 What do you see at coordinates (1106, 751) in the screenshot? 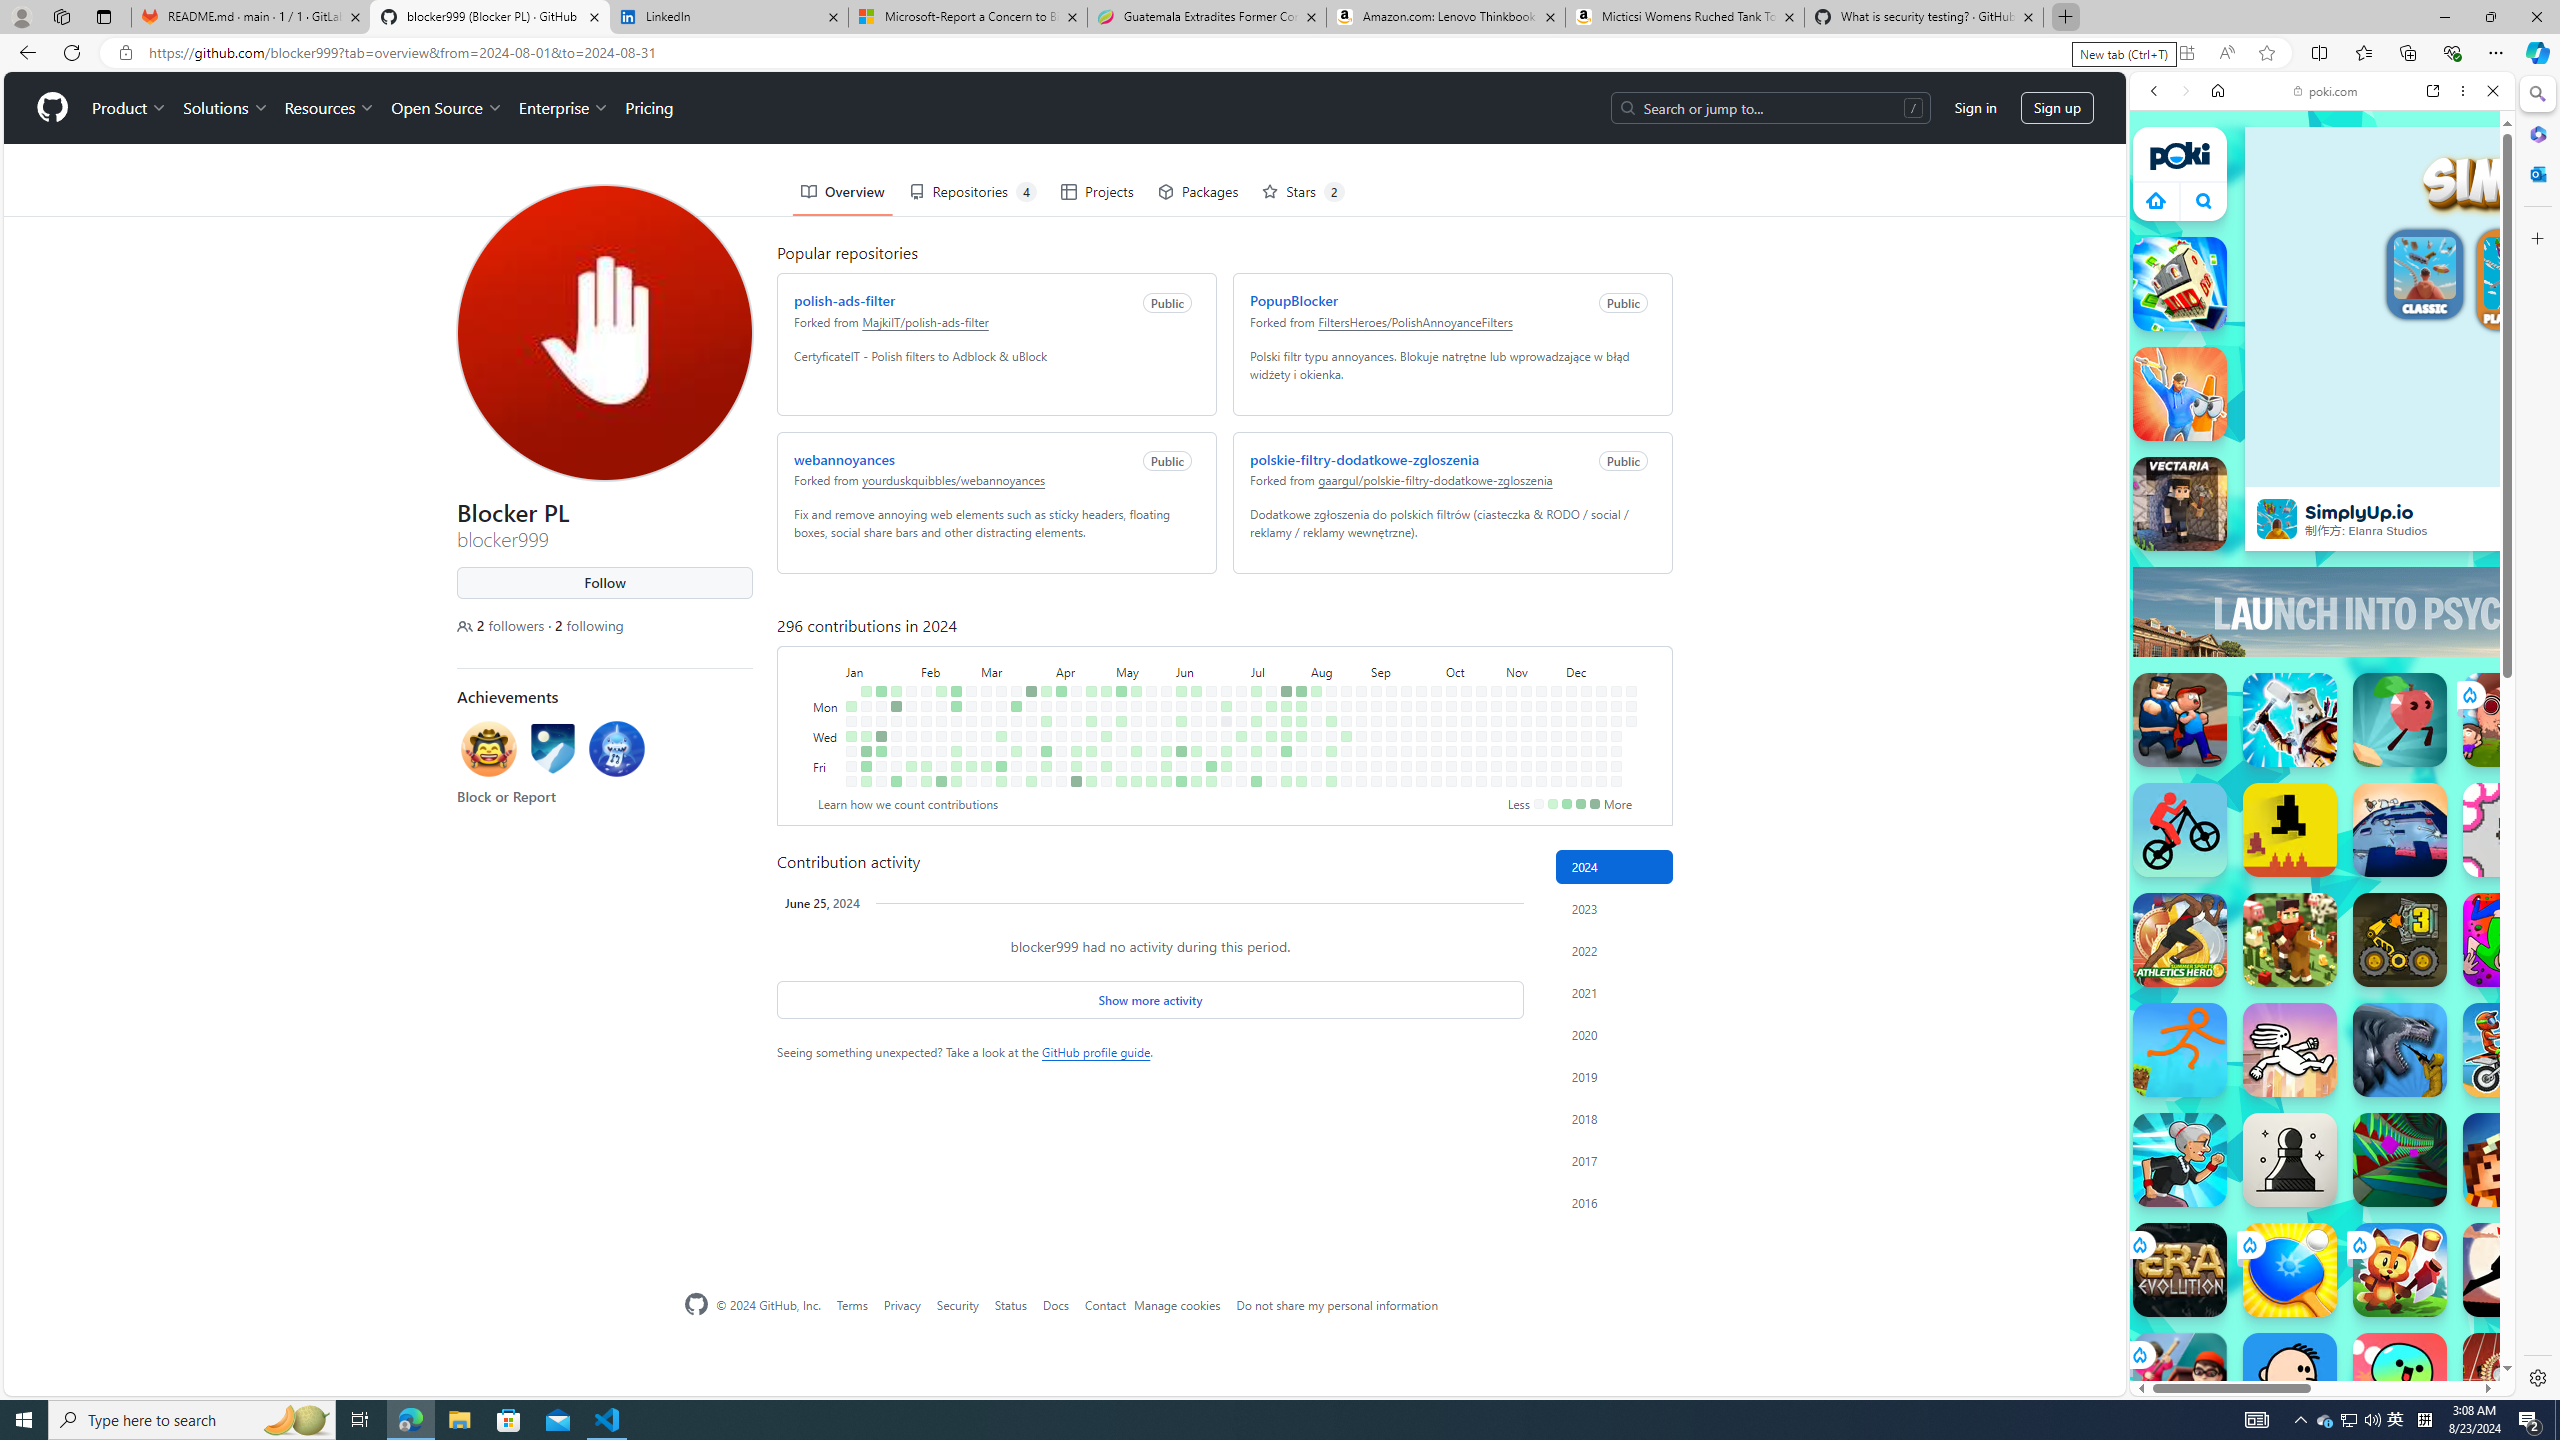
I see `No contributions on May 2nd.` at bounding box center [1106, 751].